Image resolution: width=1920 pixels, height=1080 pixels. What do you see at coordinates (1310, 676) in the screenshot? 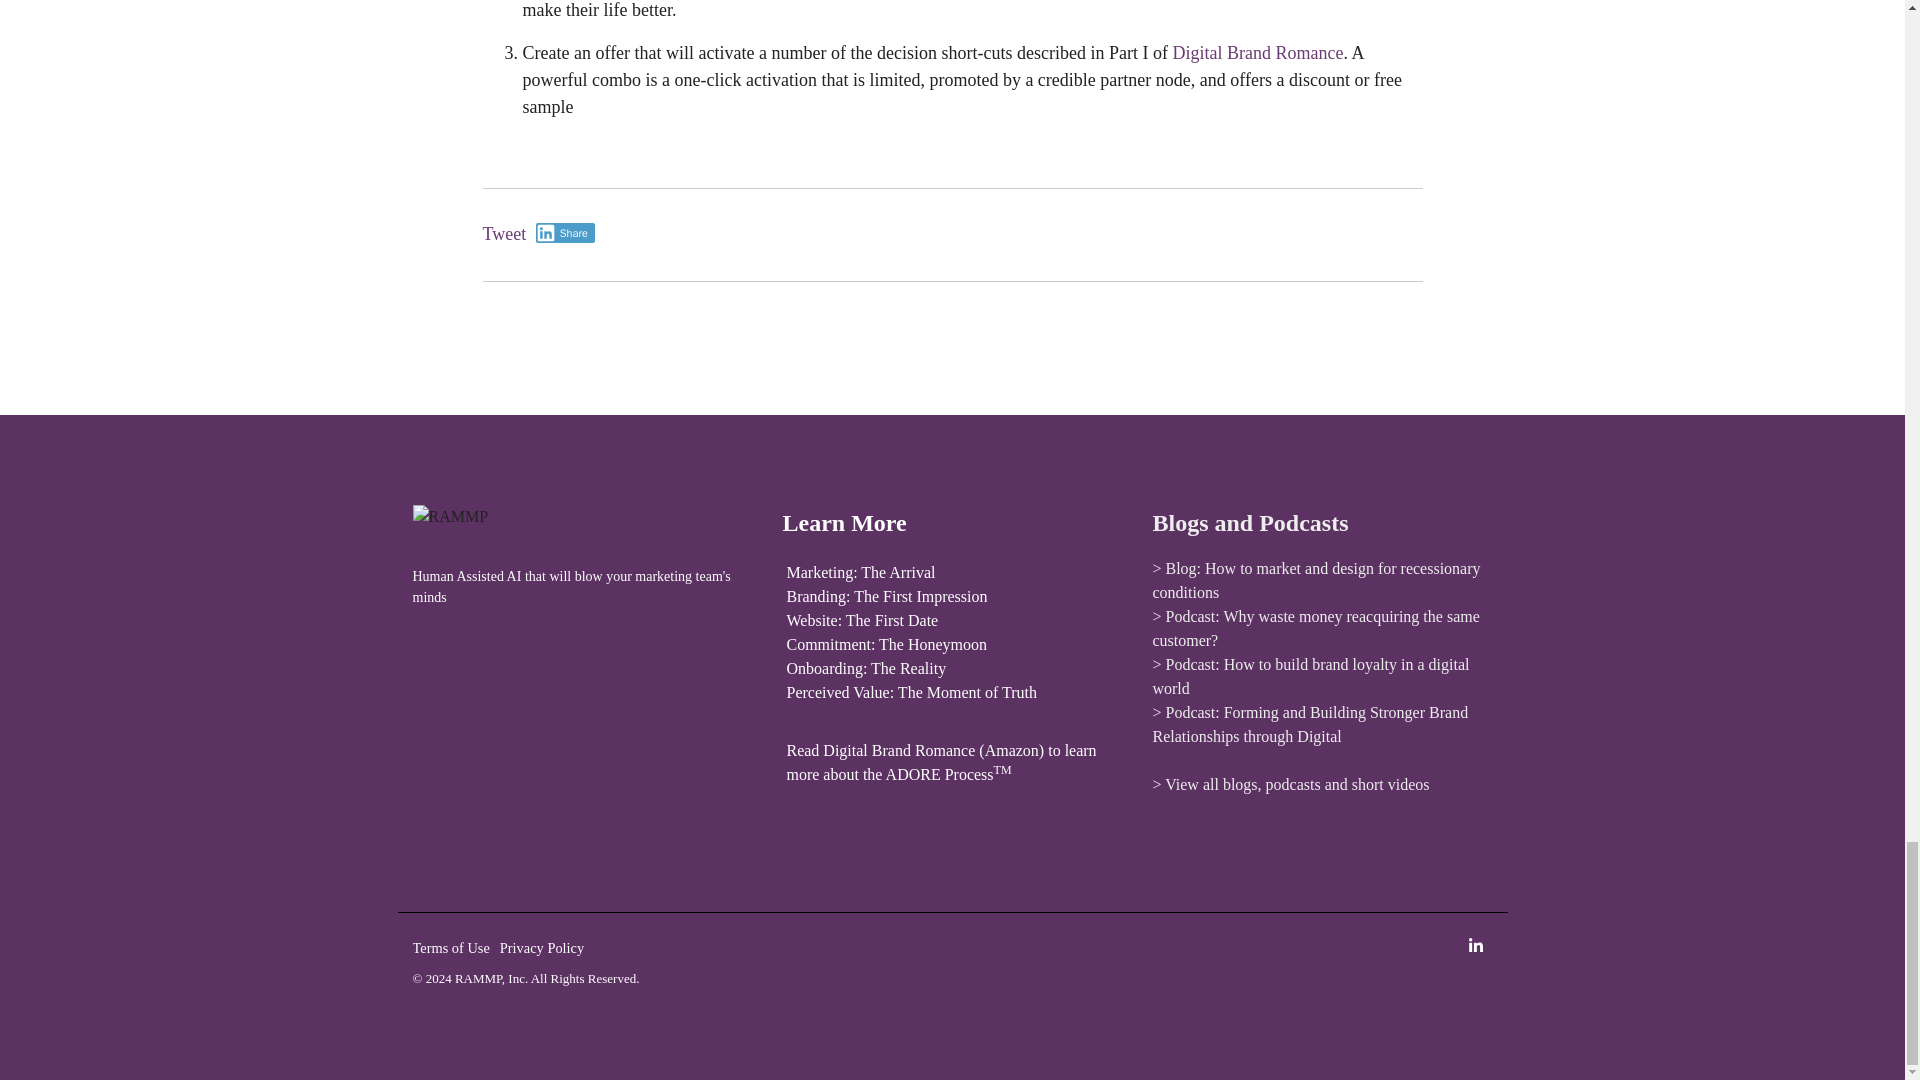
I see `Podcast: How to build brand loyalty in a digital world` at bounding box center [1310, 676].